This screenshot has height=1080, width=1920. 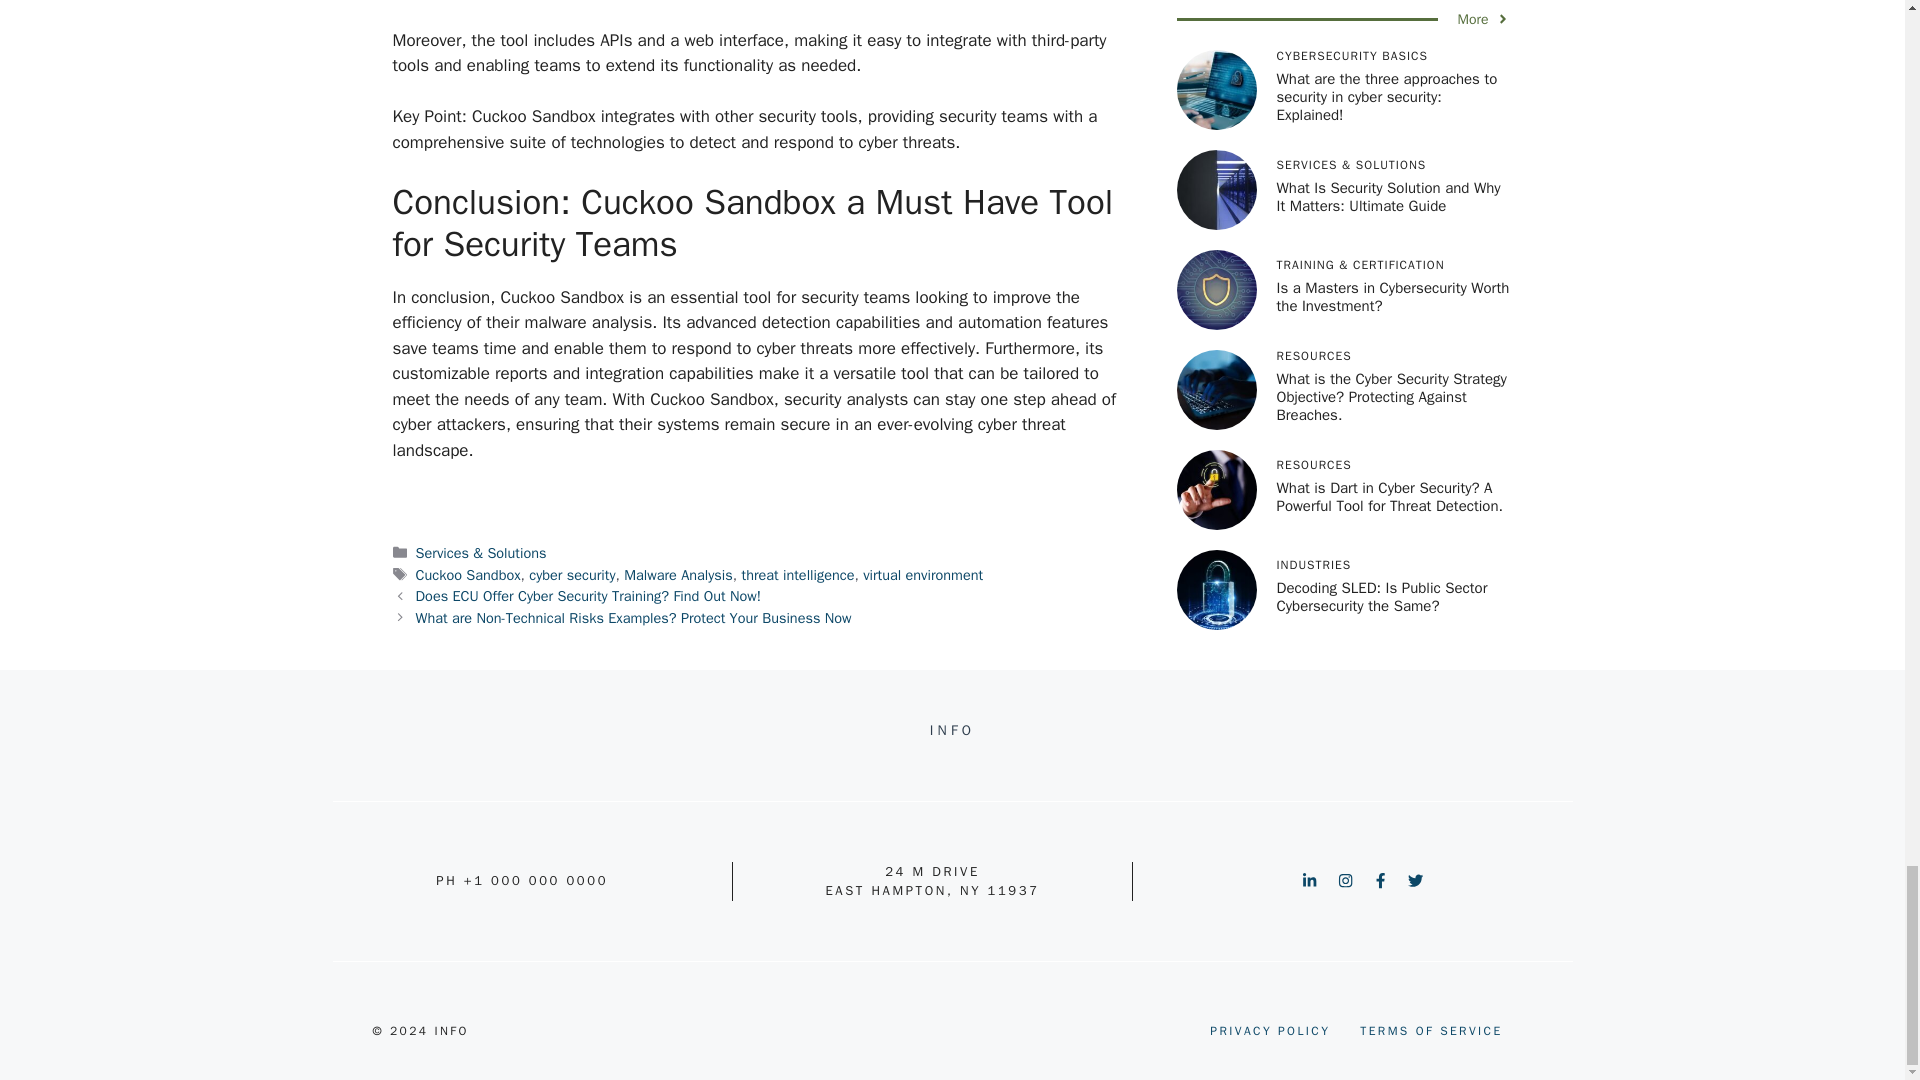 What do you see at coordinates (1430, 1030) in the screenshot?
I see `TERMS OF SERVICE` at bounding box center [1430, 1030].